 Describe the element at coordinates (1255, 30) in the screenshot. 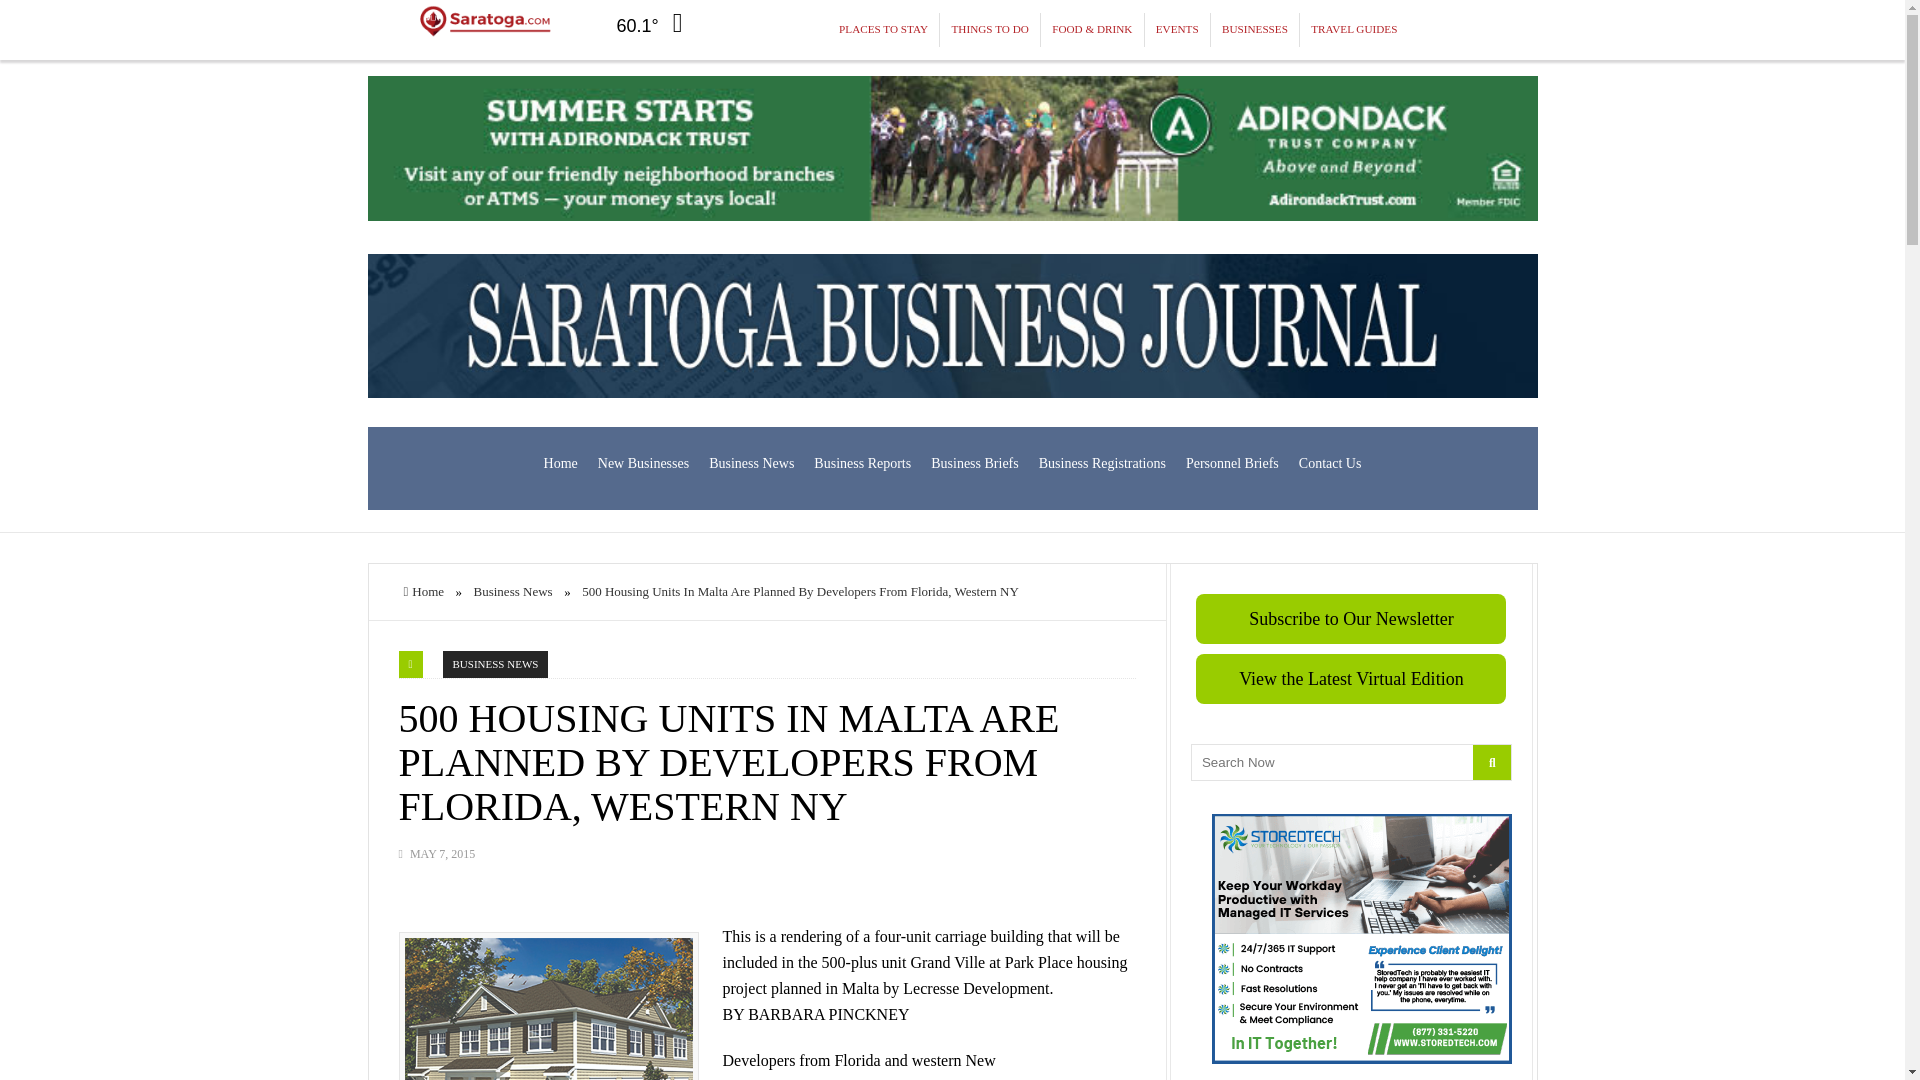

I see `BUSINESSES` at that location.